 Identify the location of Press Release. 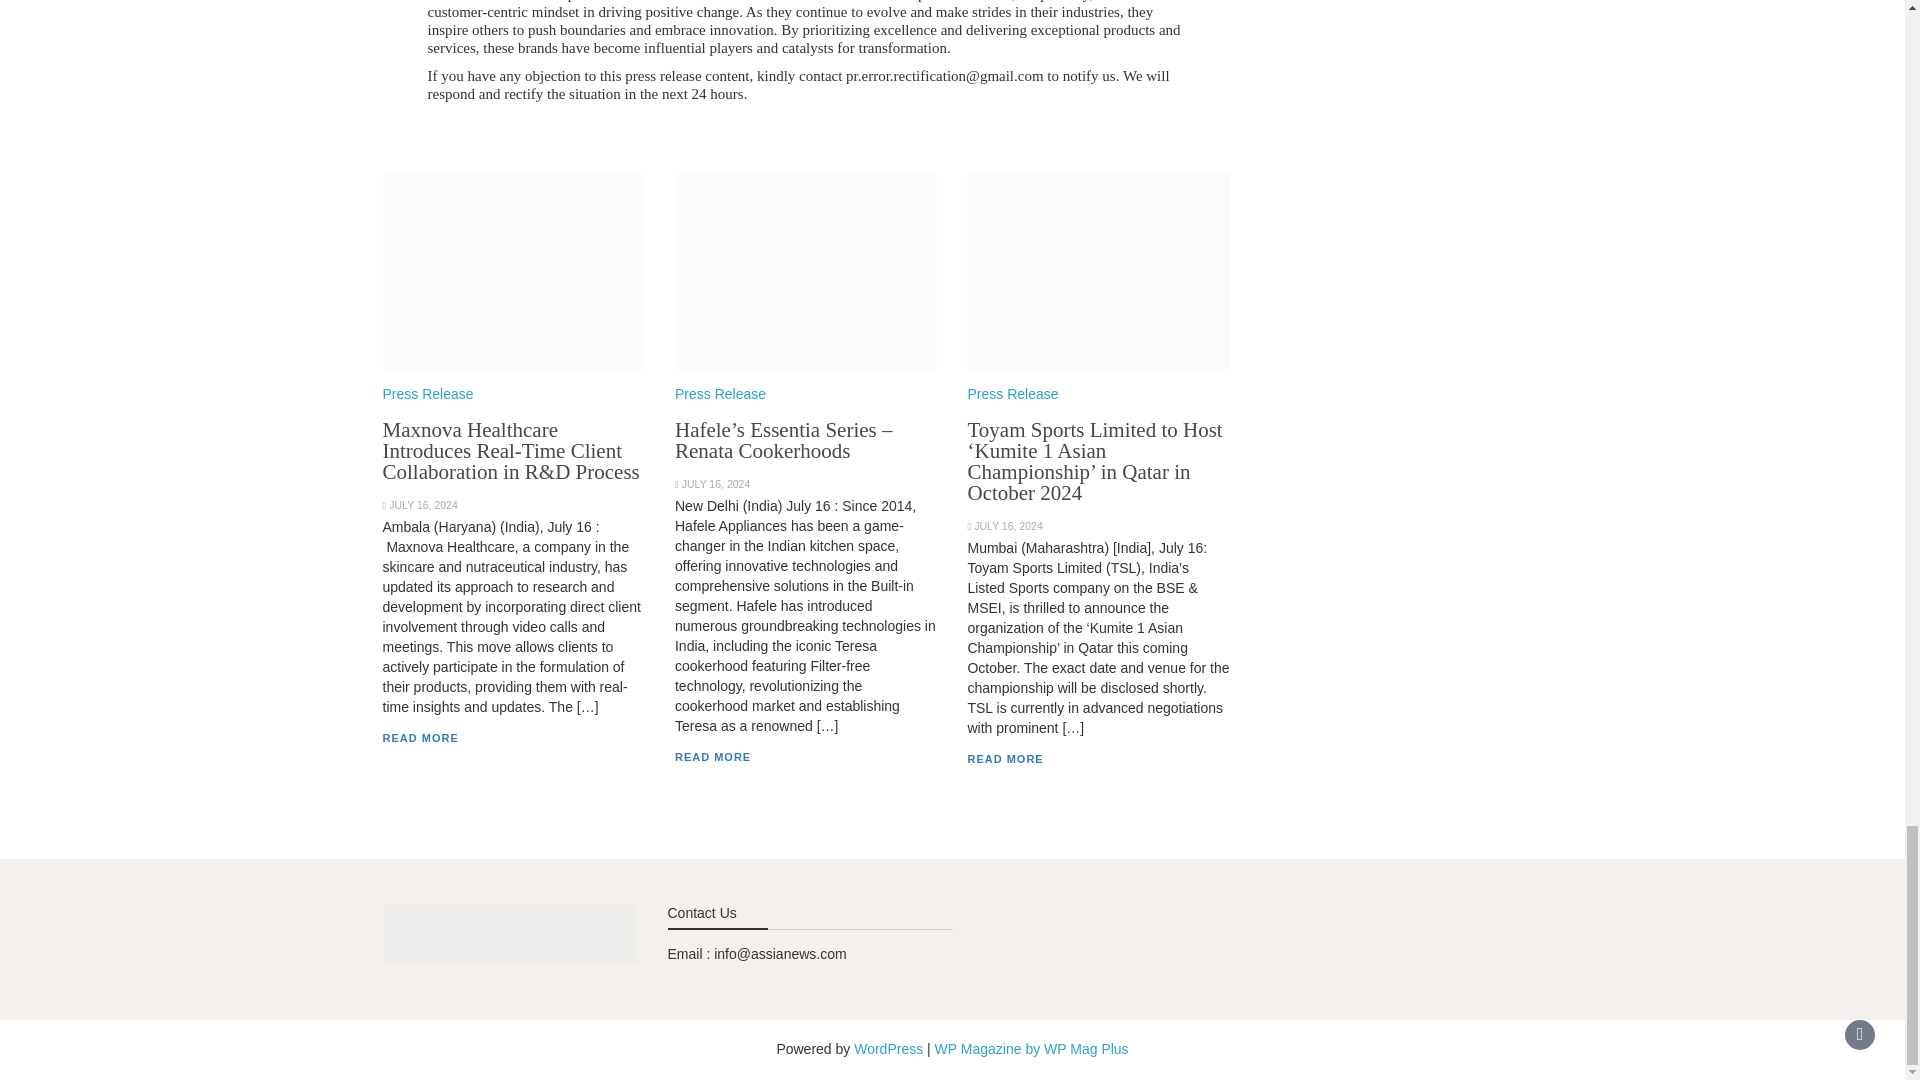
(427, 393).